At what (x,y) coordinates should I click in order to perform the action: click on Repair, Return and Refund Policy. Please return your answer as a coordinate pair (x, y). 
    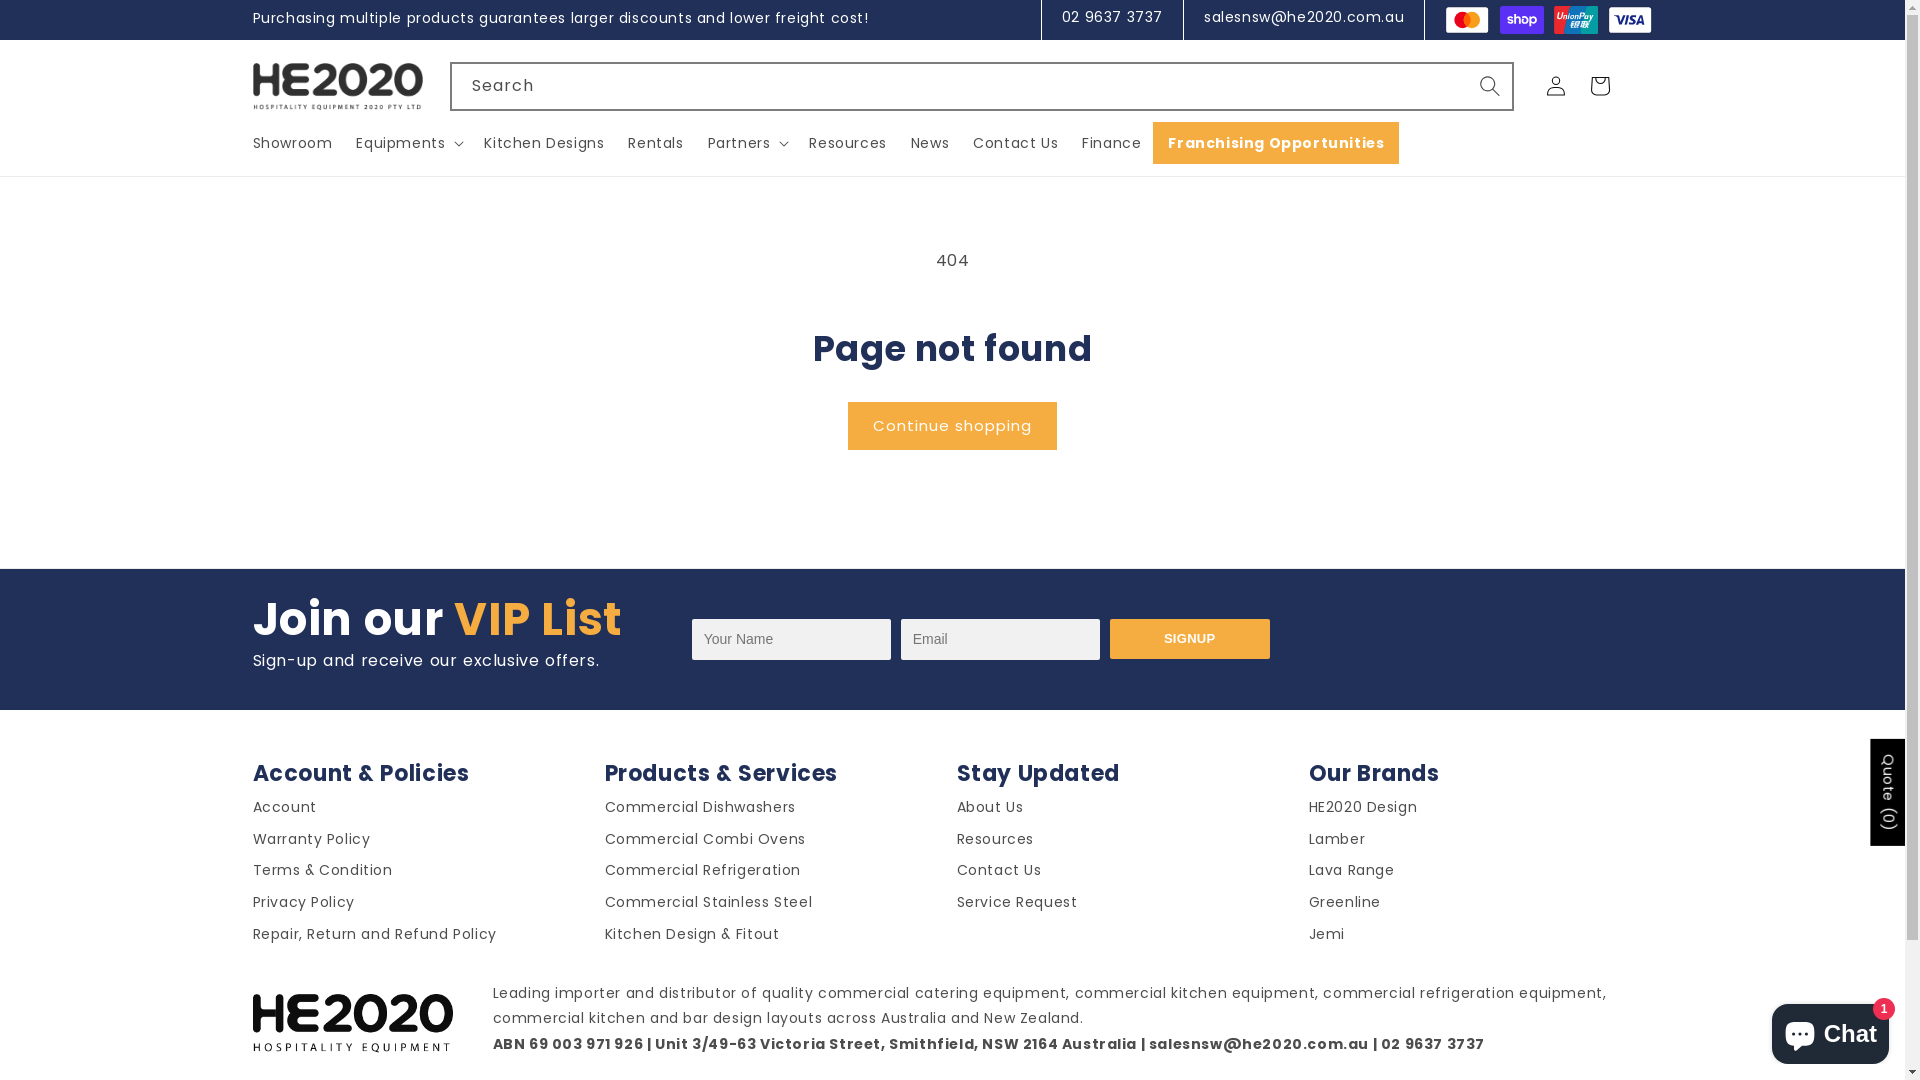
    Looking at the image, I should click on (374, 938).